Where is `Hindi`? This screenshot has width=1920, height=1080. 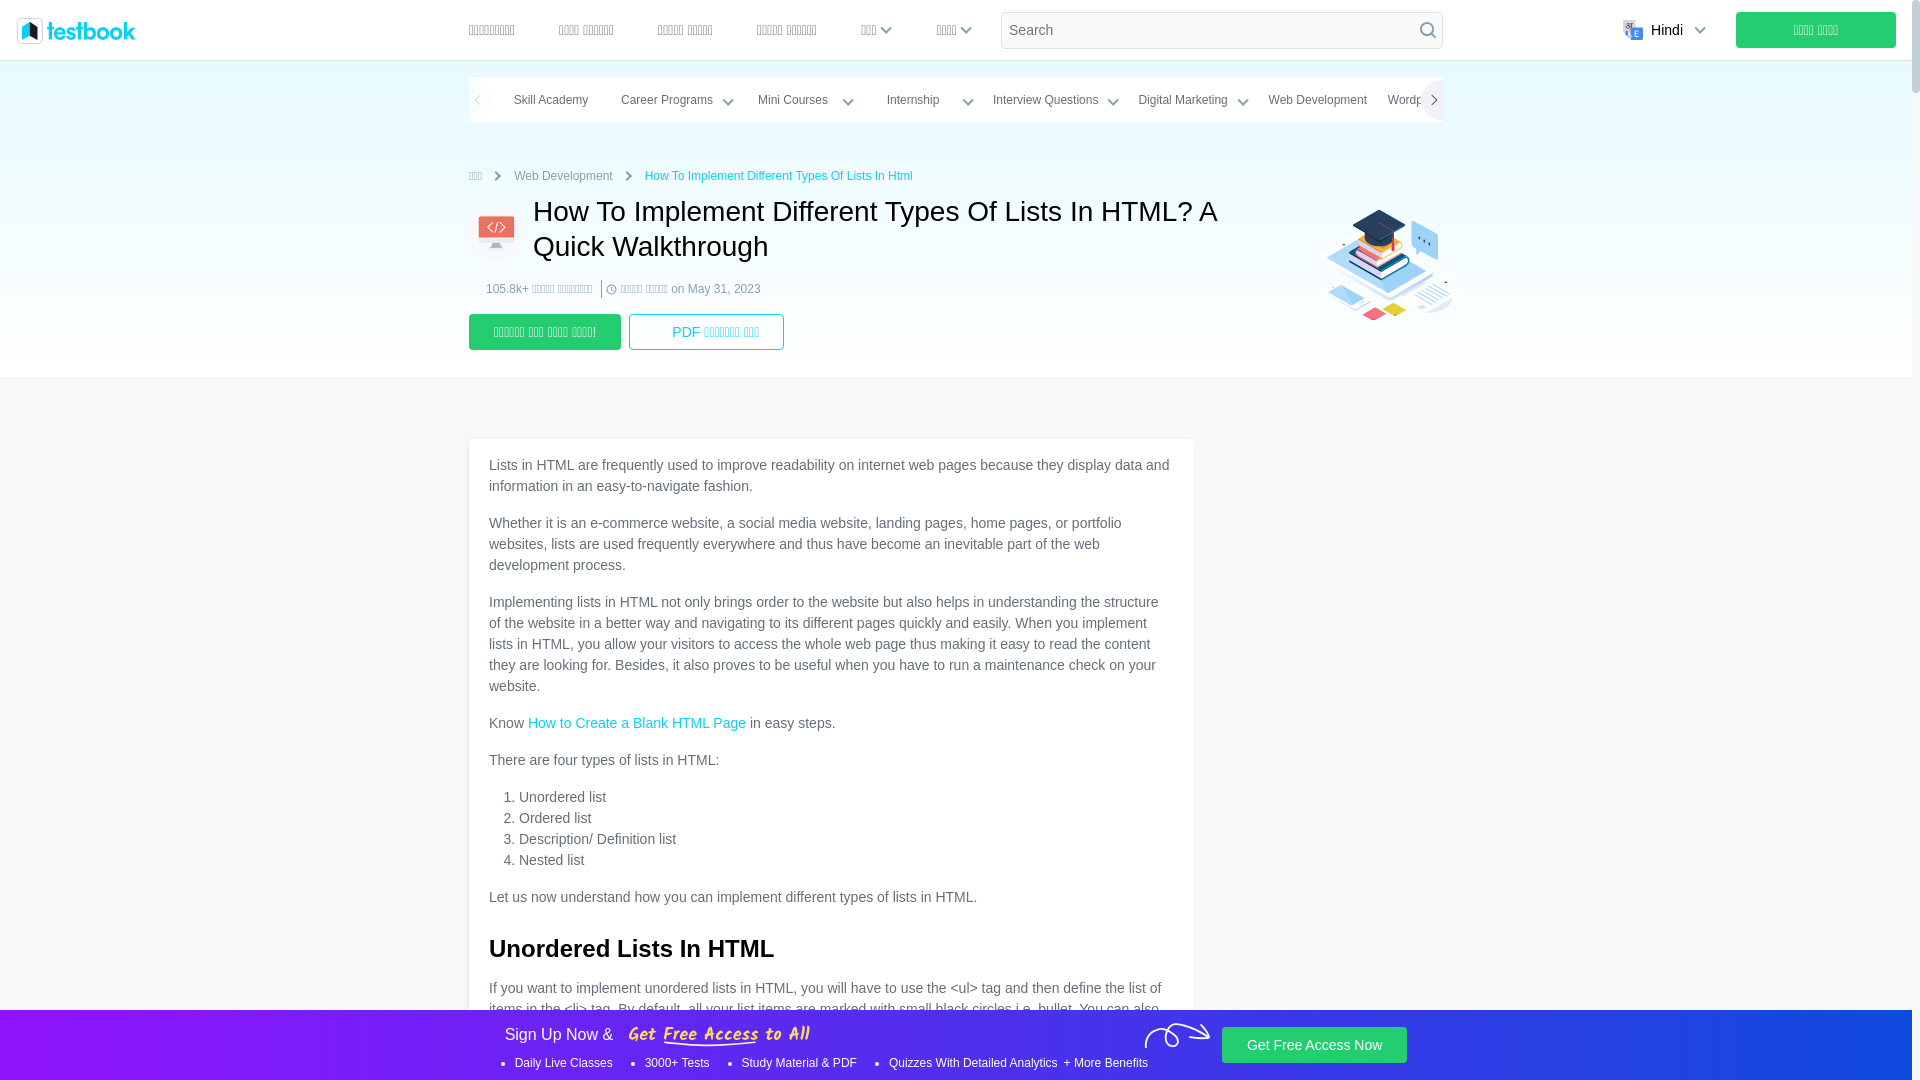 Hindi is located at coordinates (1660, 29).